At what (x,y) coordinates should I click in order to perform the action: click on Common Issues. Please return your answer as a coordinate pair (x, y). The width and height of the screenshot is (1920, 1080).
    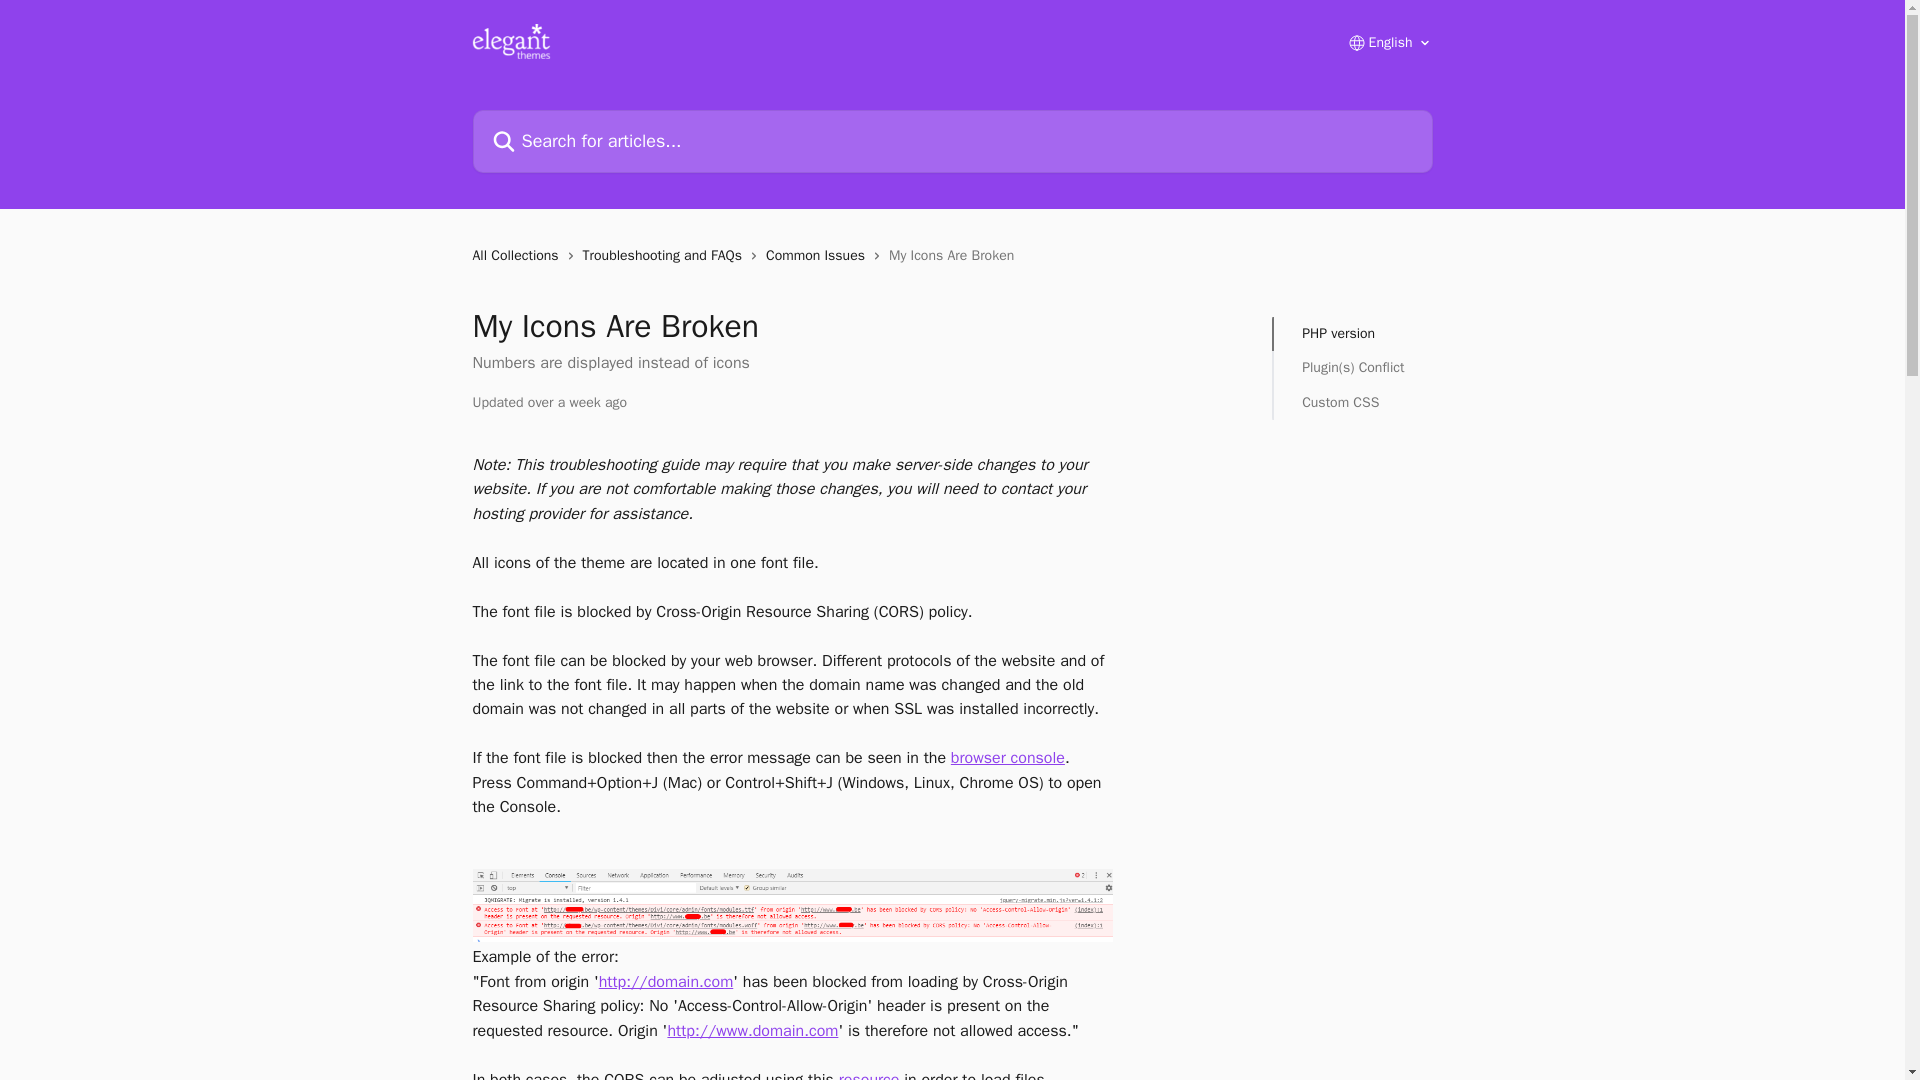
    Looking at the image, I should click on (820, 256).